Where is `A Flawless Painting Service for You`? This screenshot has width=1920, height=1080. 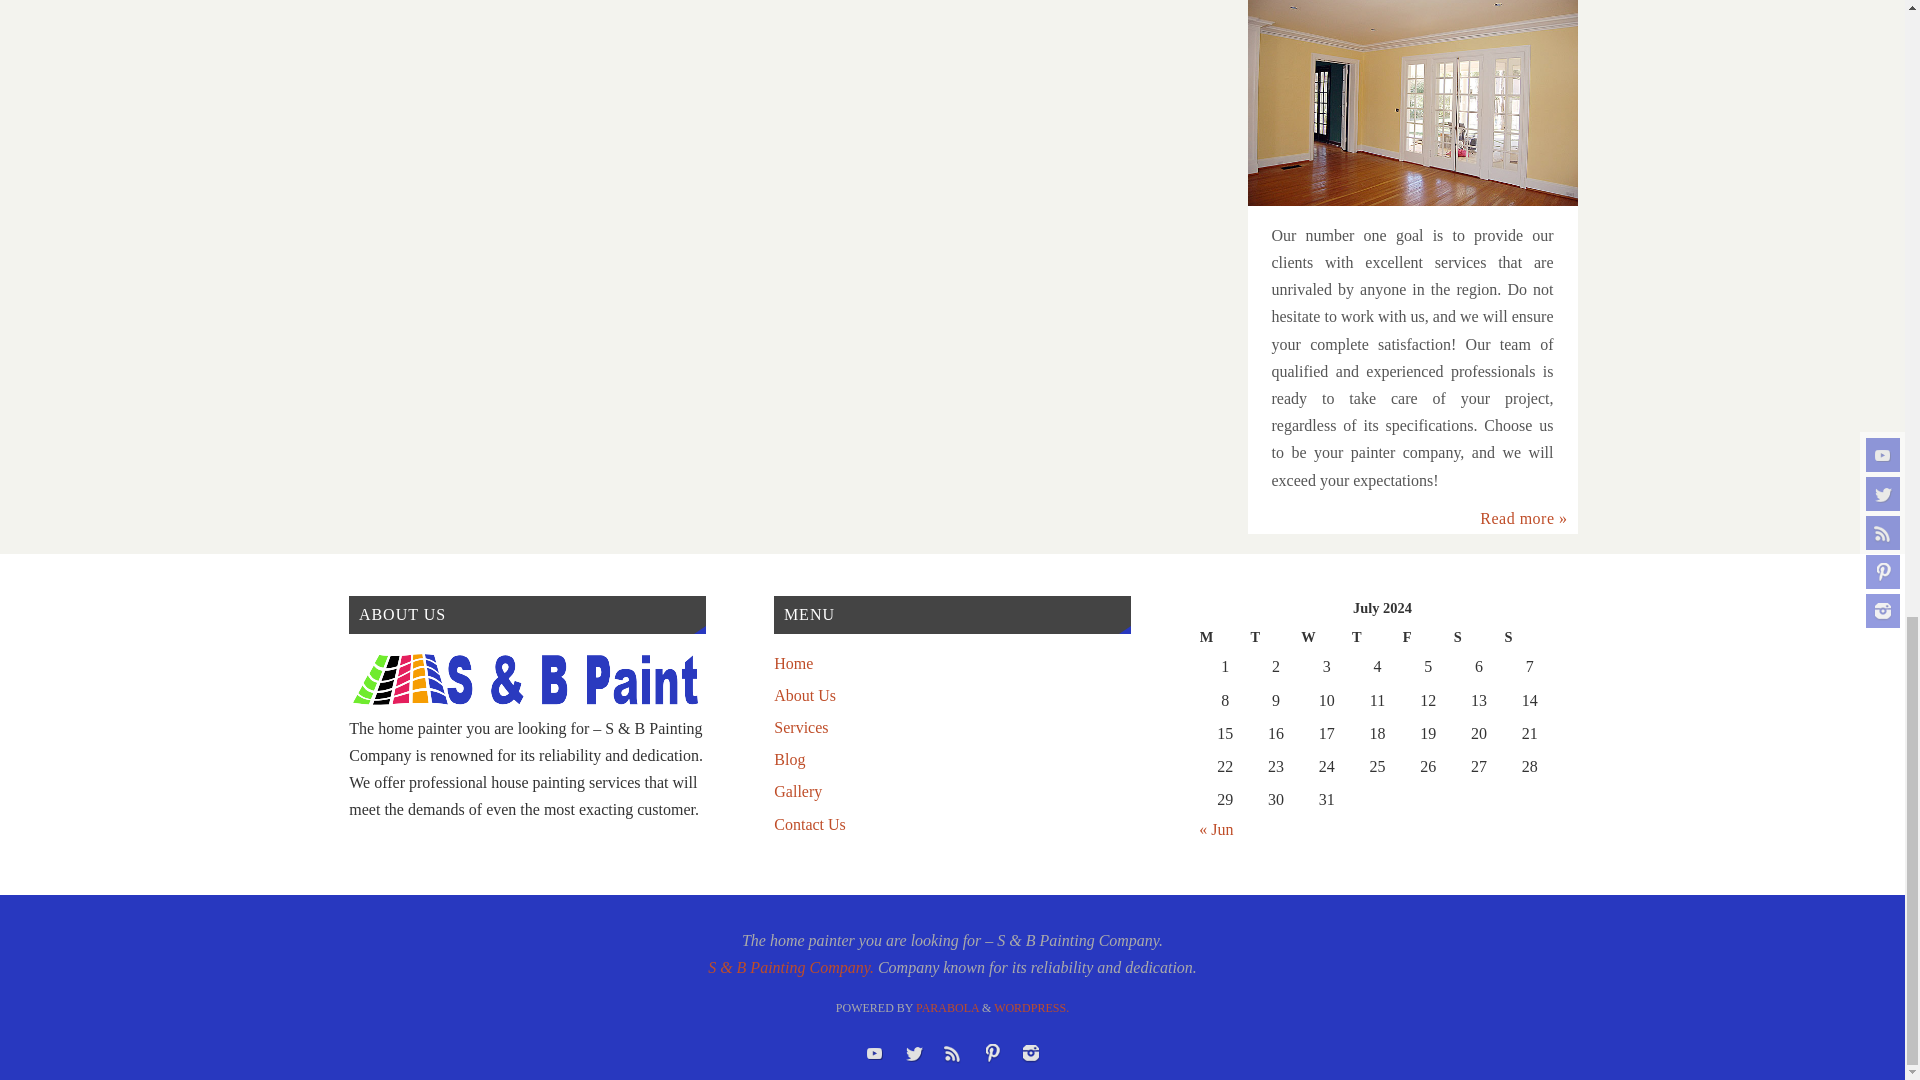
A Flawless Painting Service for You is located at coordinates (1413, 102).